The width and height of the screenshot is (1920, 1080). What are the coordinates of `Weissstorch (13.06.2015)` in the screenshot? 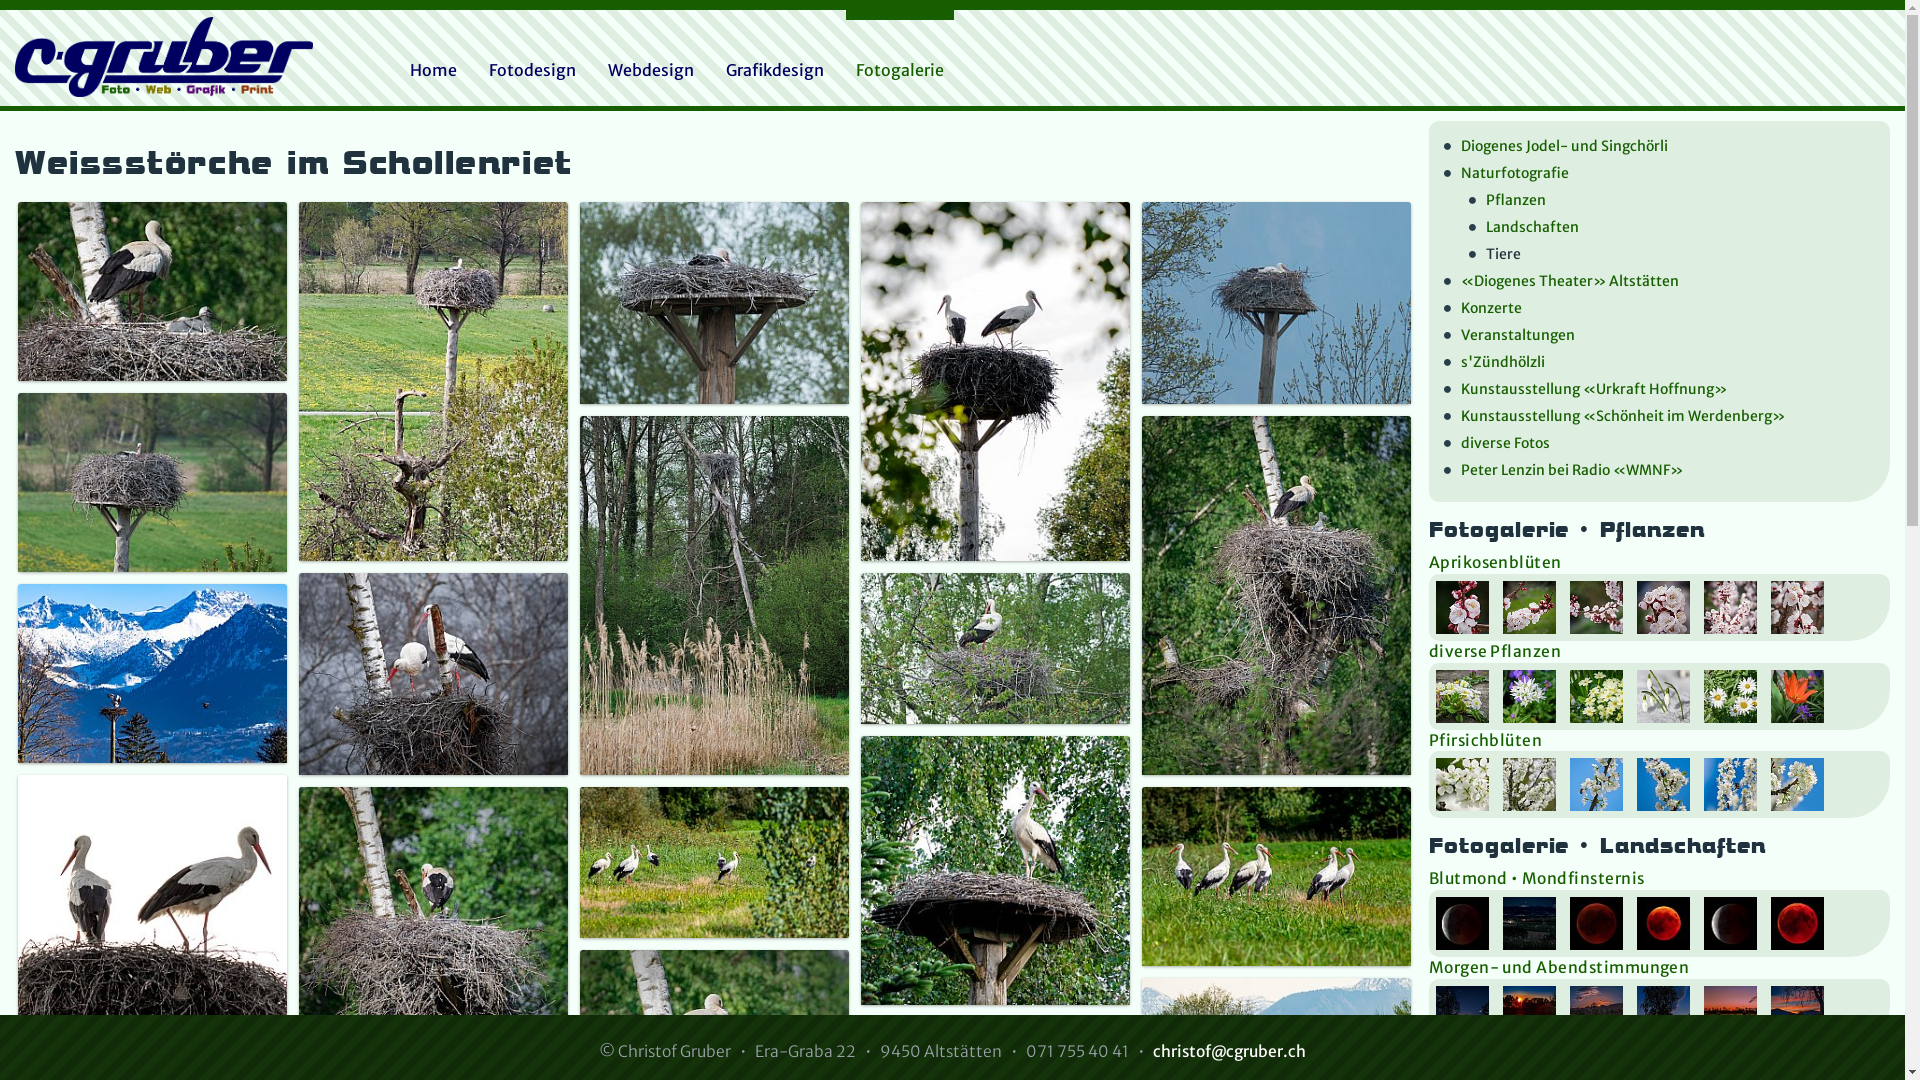 It's located at (152, 910).